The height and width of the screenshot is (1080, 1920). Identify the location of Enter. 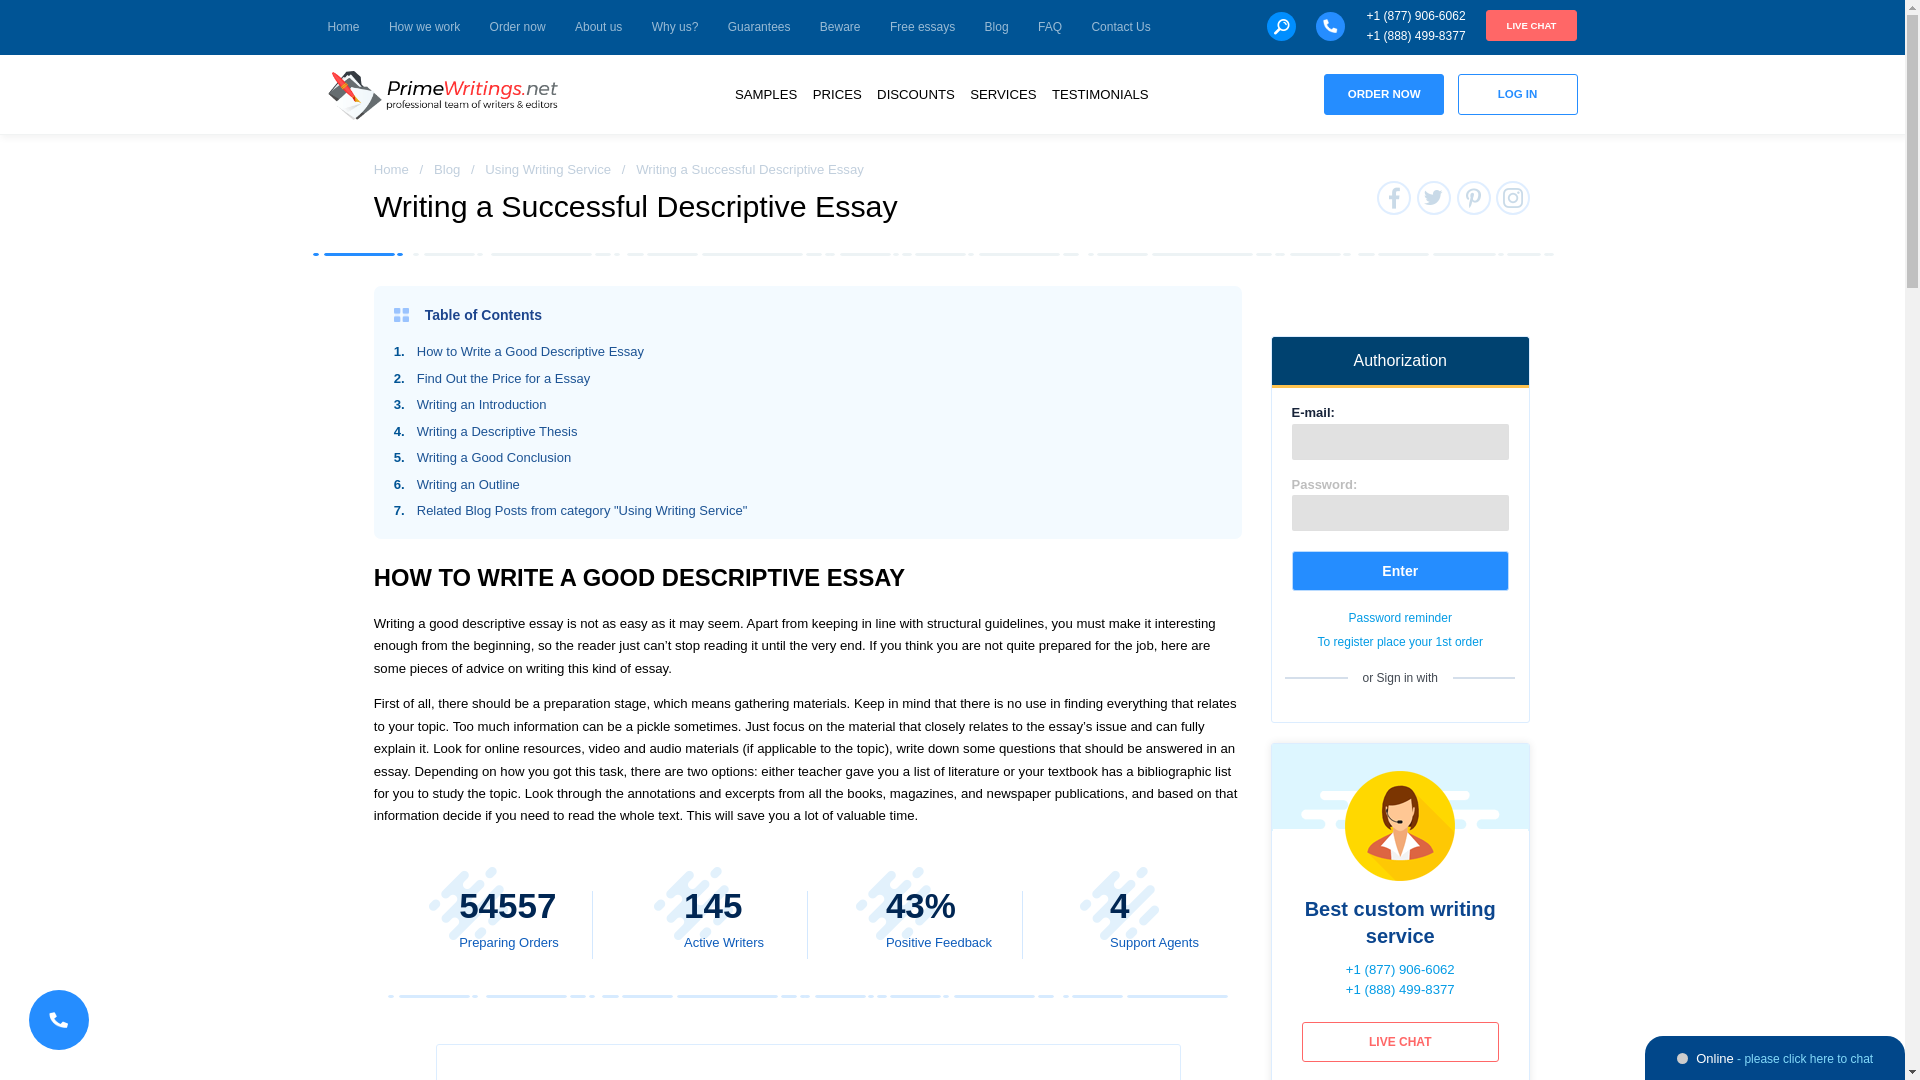
(1400, 570).